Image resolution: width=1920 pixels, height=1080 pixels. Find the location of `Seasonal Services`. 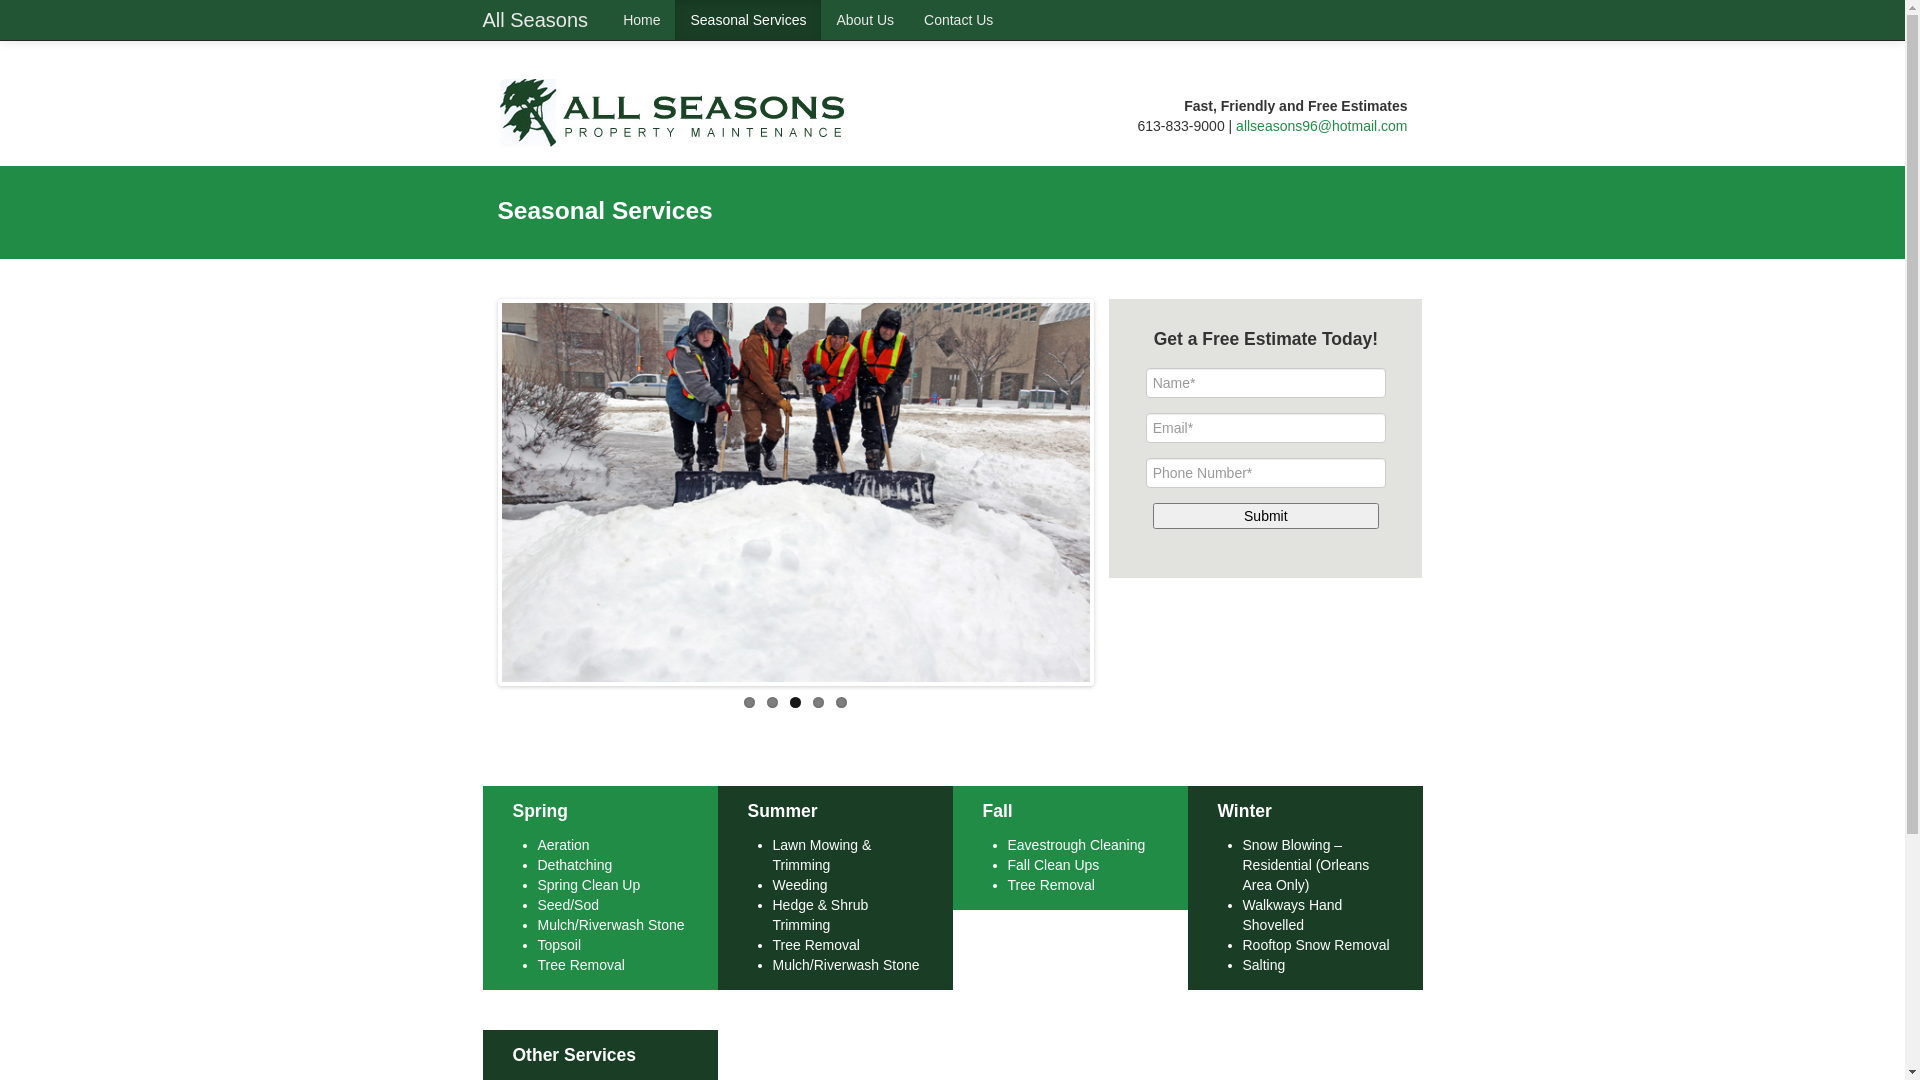

Seasonal Services is located at coordinates (748, 20).